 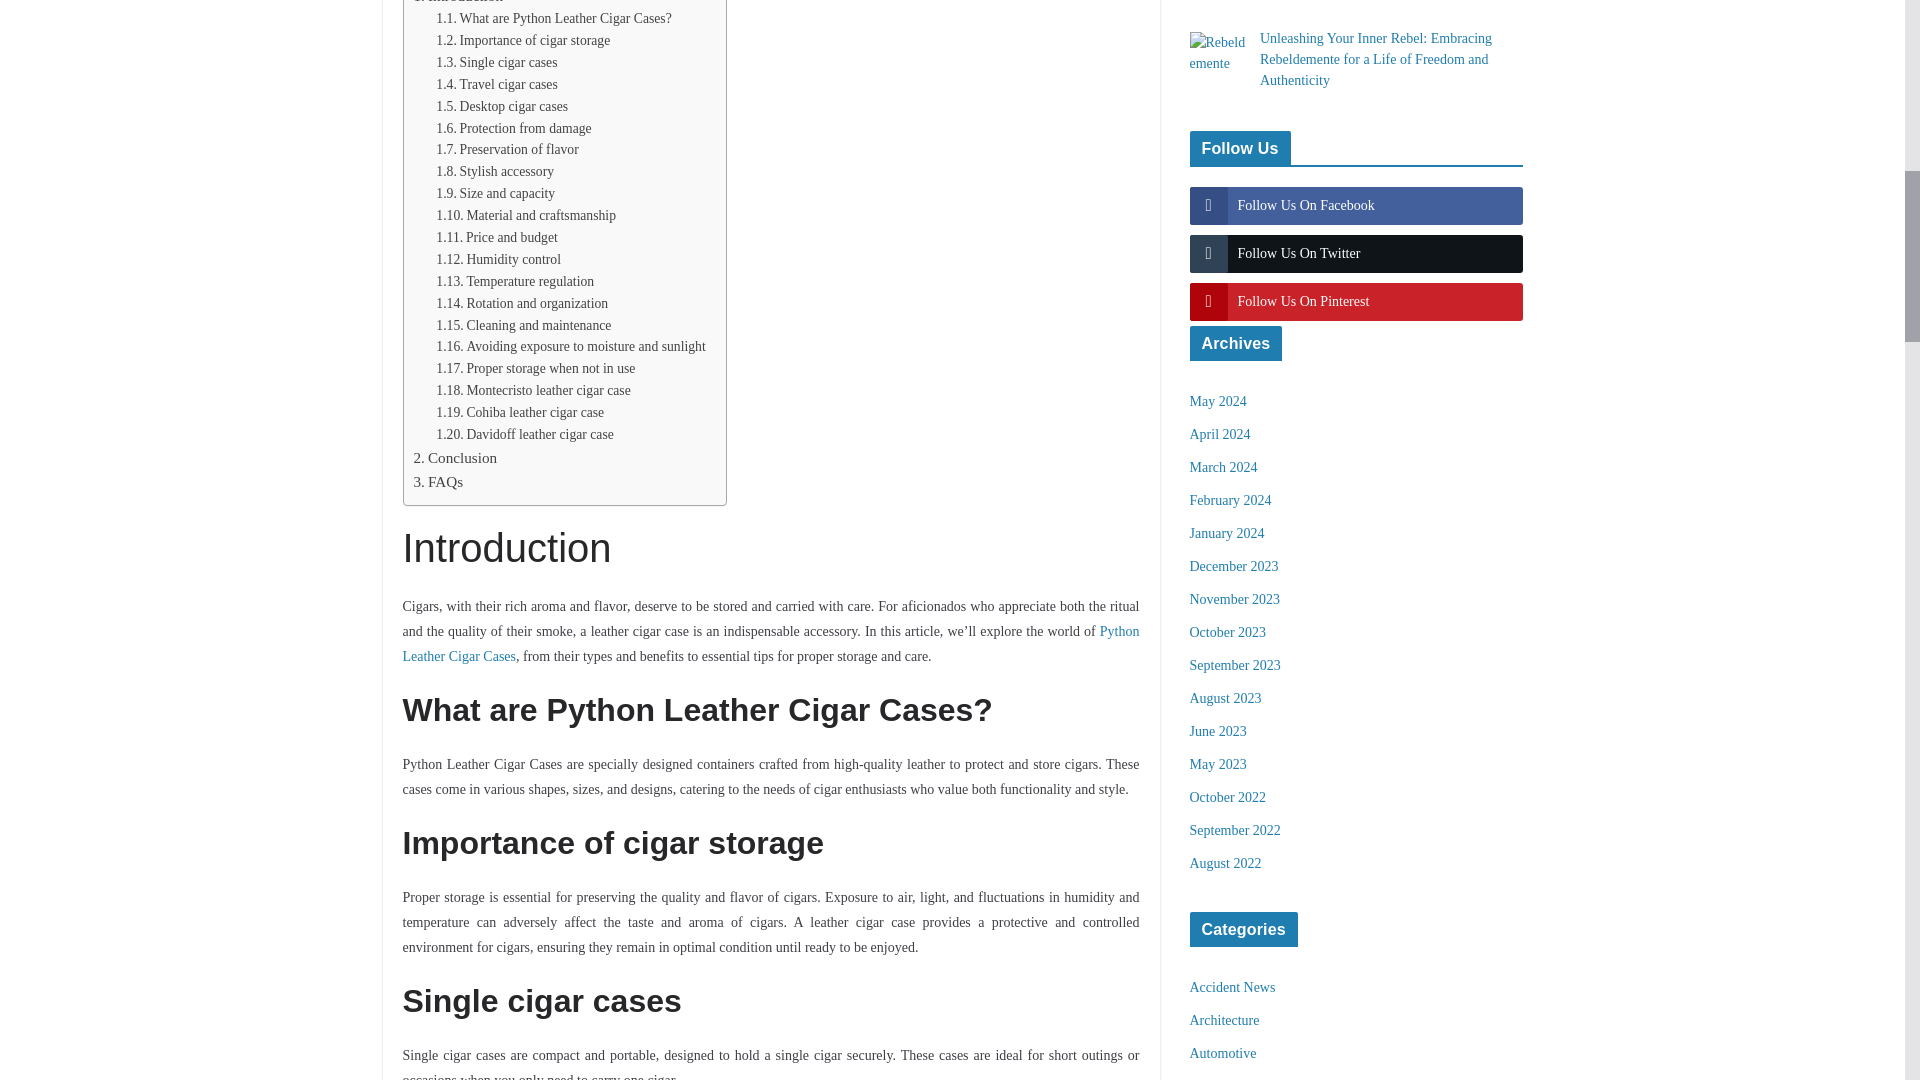 I want to click on Introduction, so click(x=458, y=4).